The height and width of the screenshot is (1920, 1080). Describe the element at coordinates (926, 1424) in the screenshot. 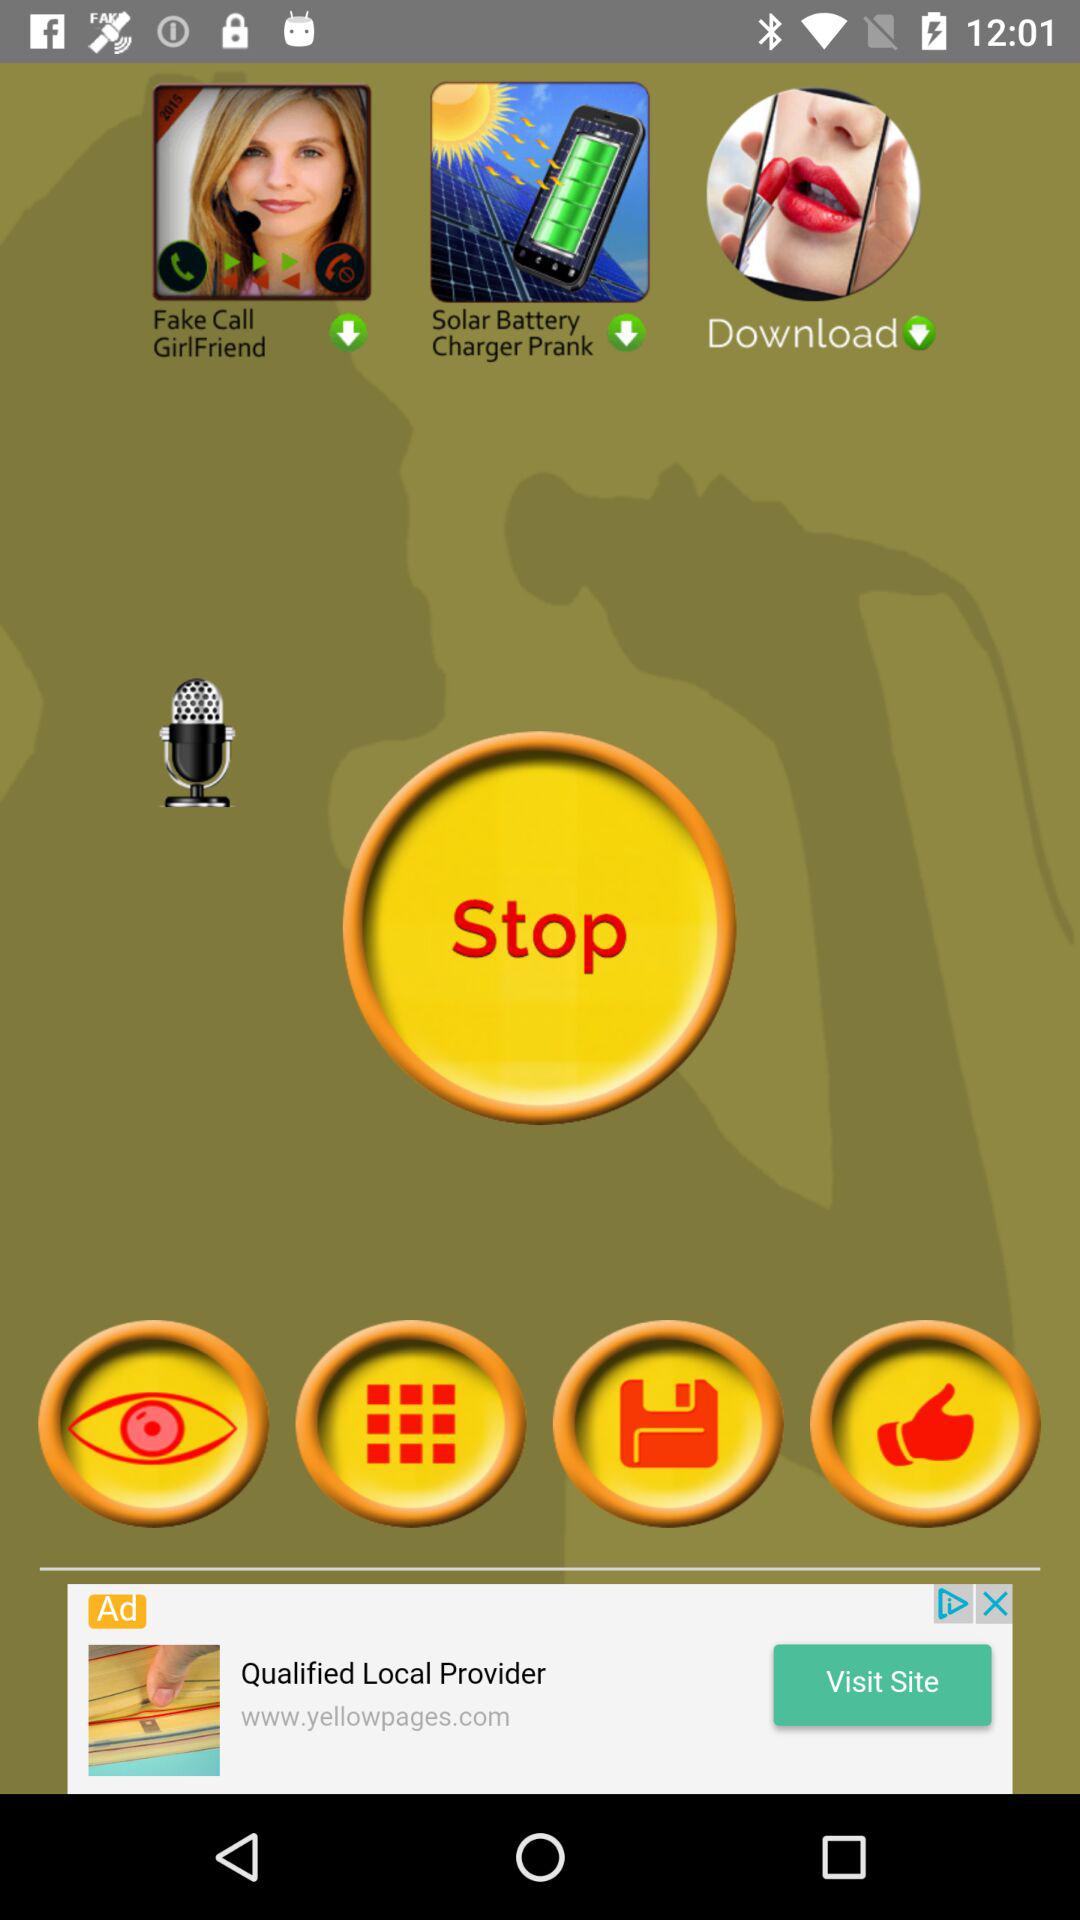

I see `go to like option` at that location.